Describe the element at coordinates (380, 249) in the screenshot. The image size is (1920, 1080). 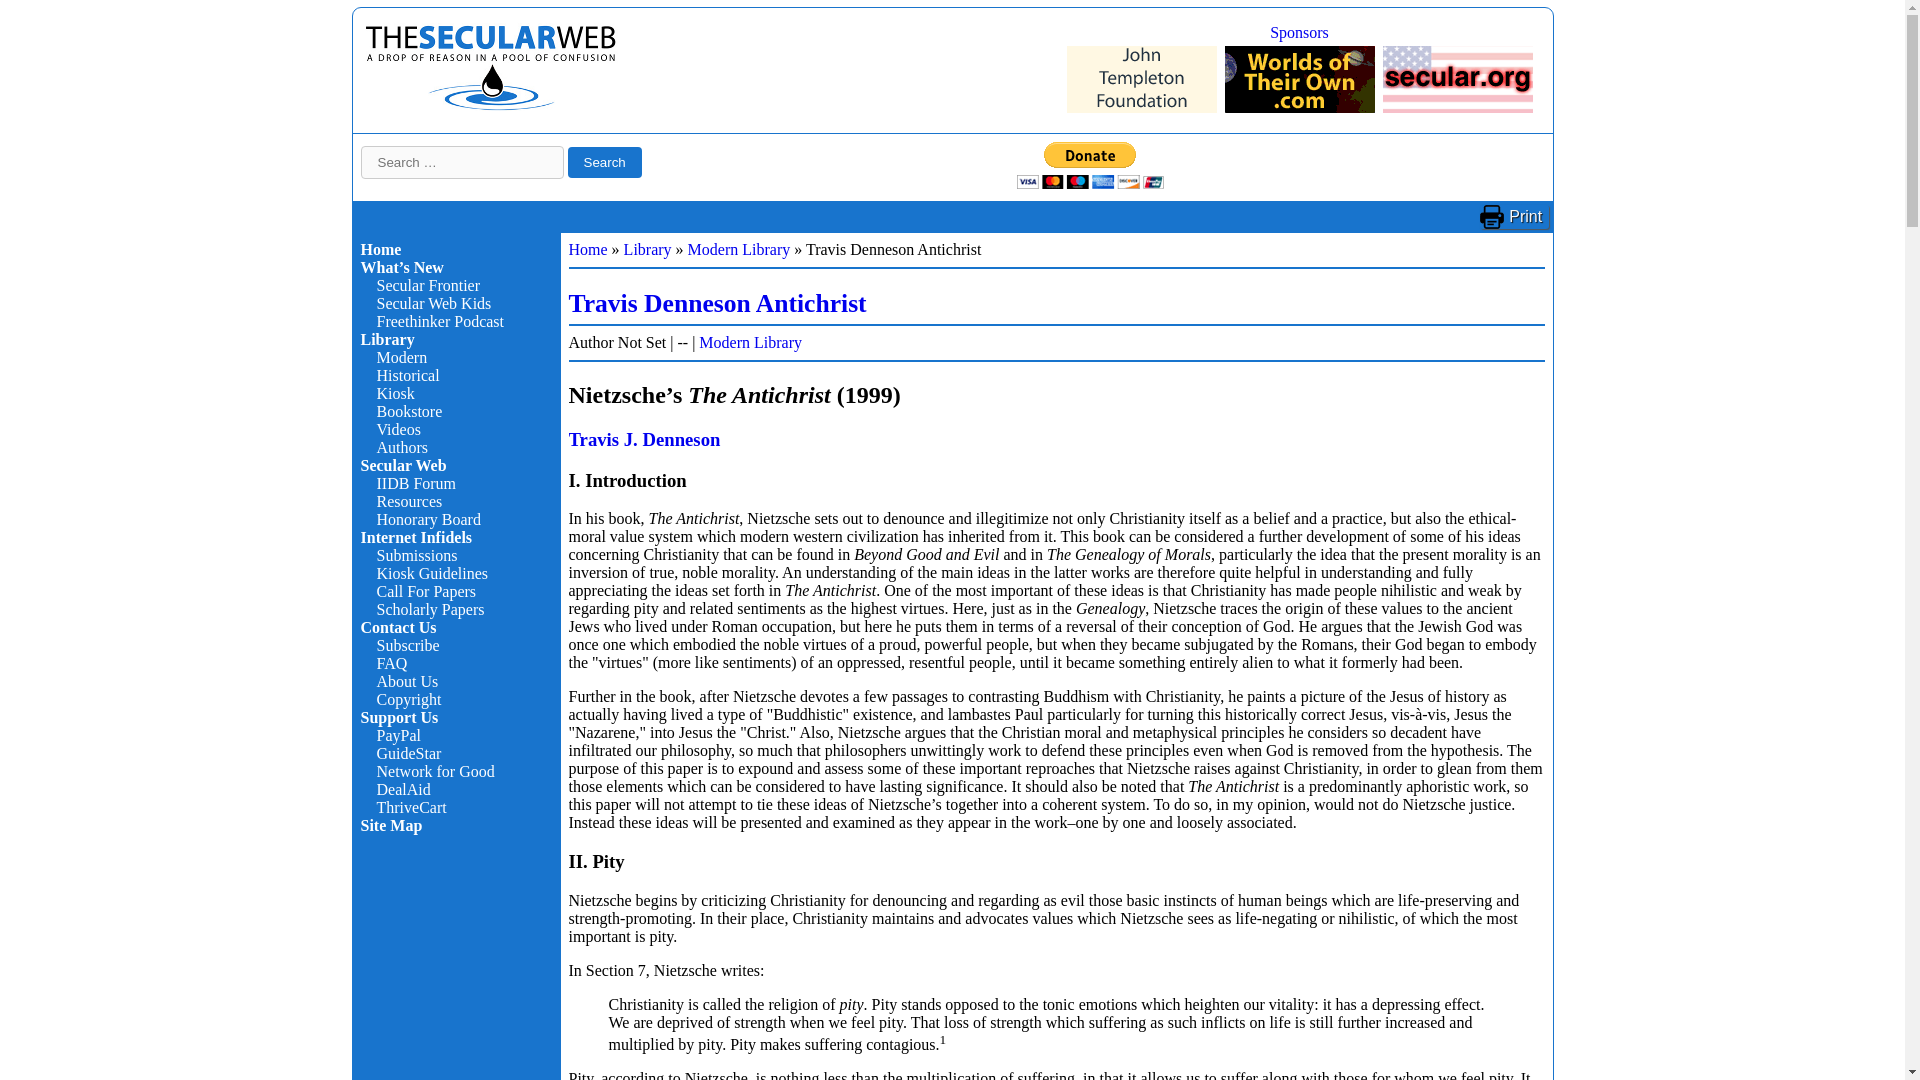
I see `Home` at that location.